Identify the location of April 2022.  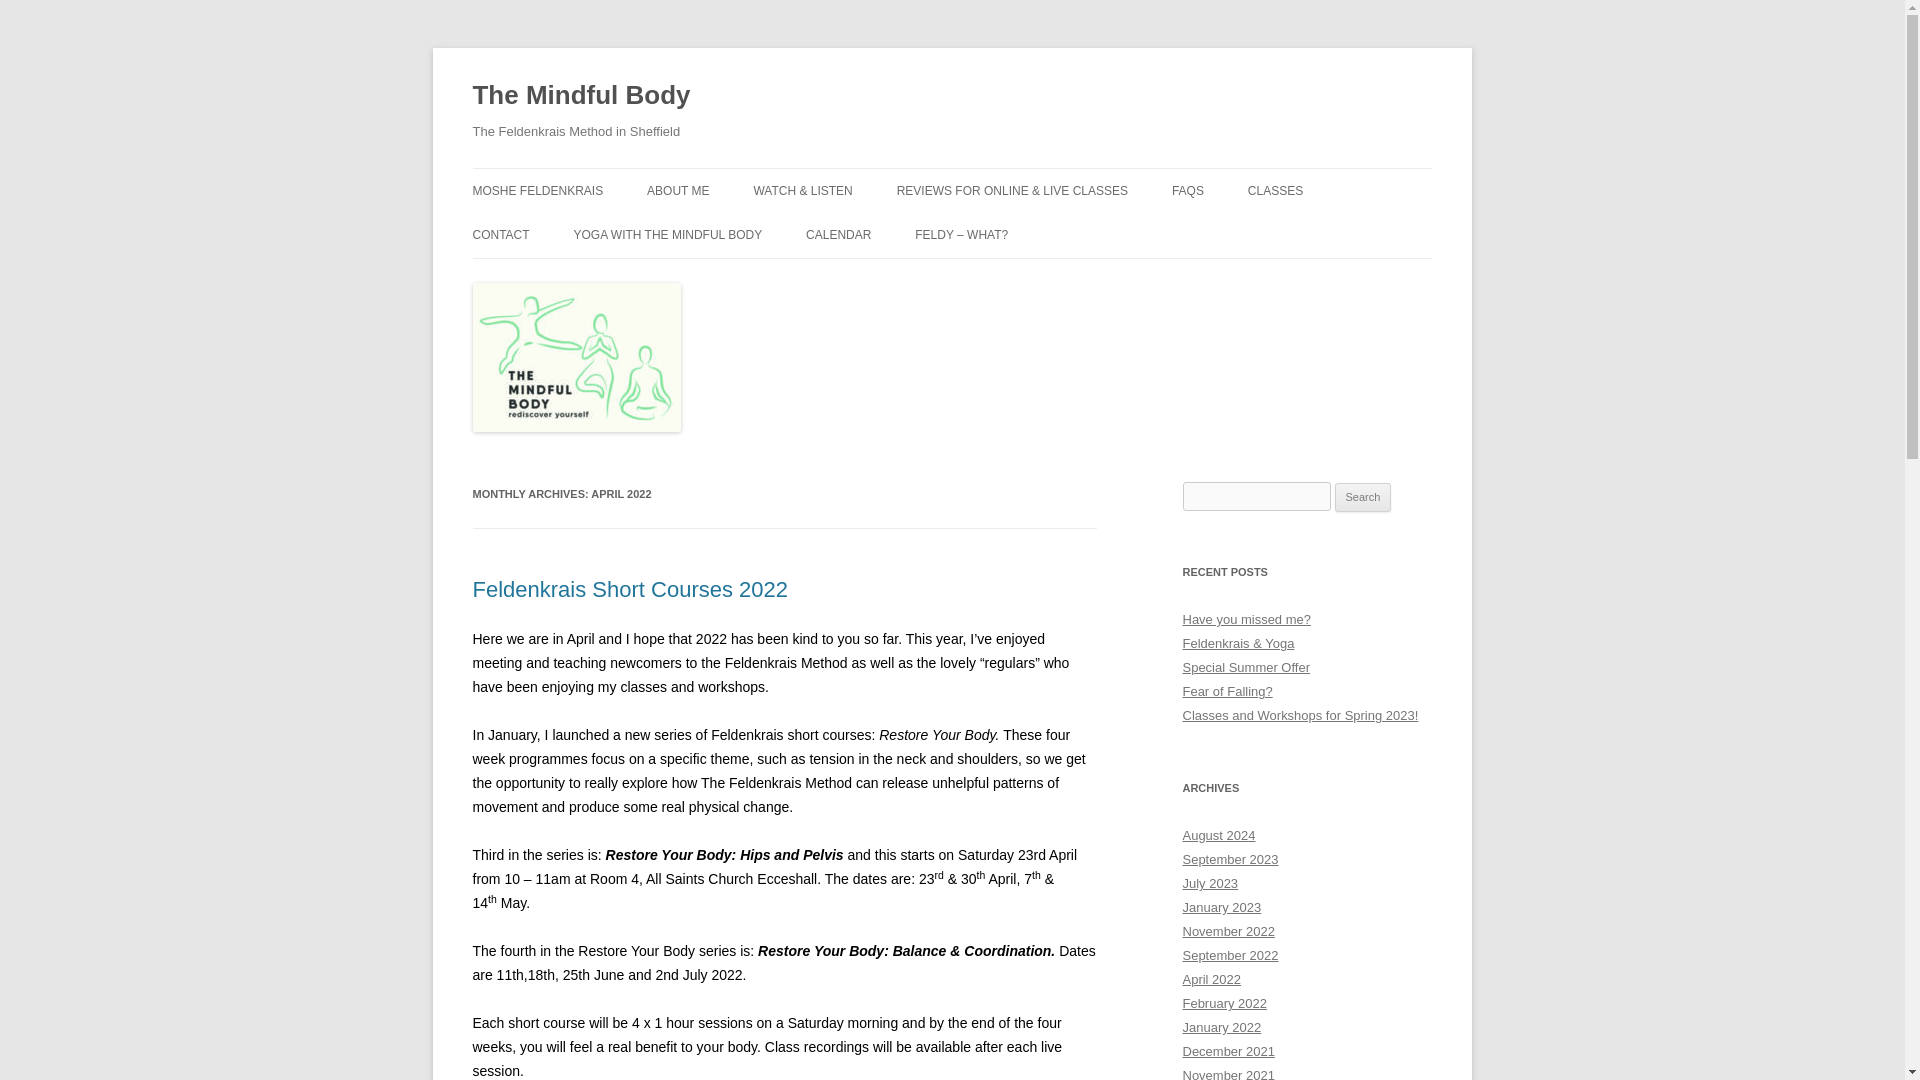
(1211, 980).